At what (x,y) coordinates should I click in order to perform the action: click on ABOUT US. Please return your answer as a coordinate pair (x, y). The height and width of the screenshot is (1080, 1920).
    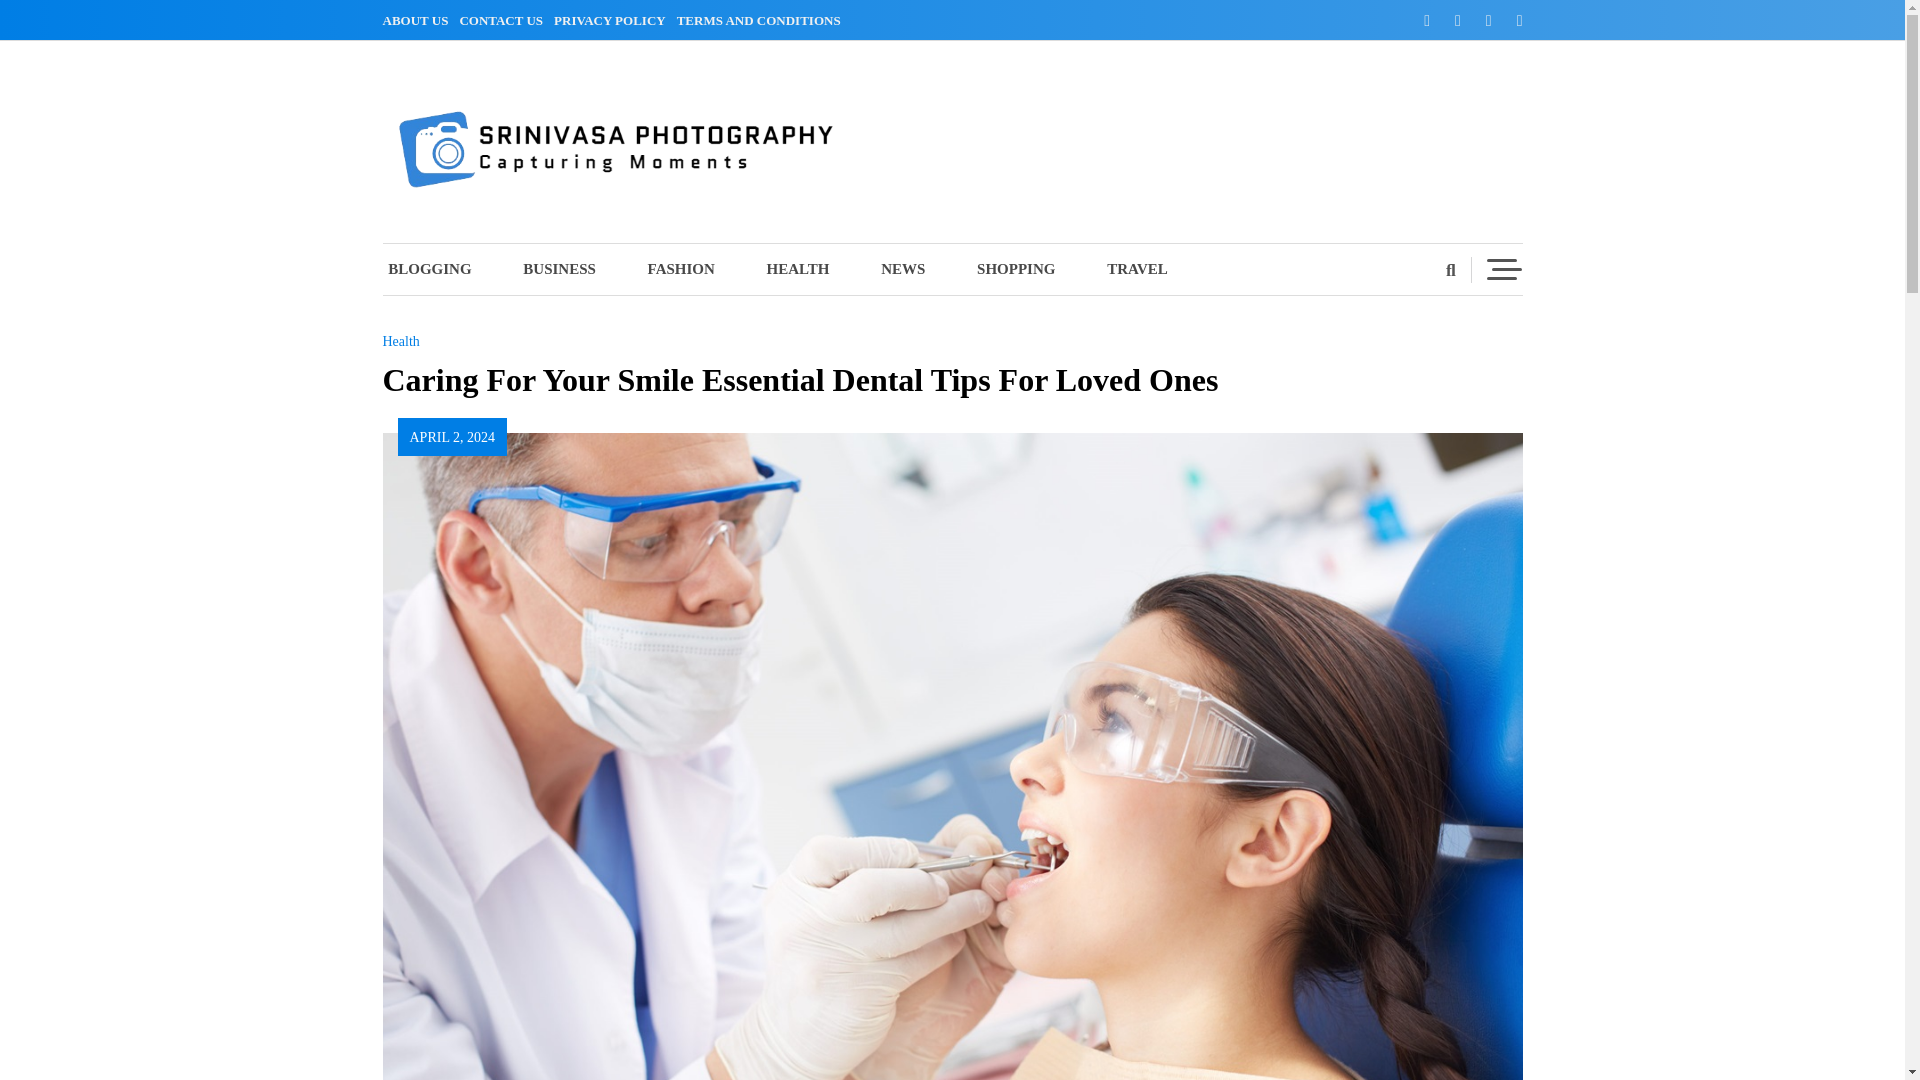
    Looking at the image, I should click on (418, 20).